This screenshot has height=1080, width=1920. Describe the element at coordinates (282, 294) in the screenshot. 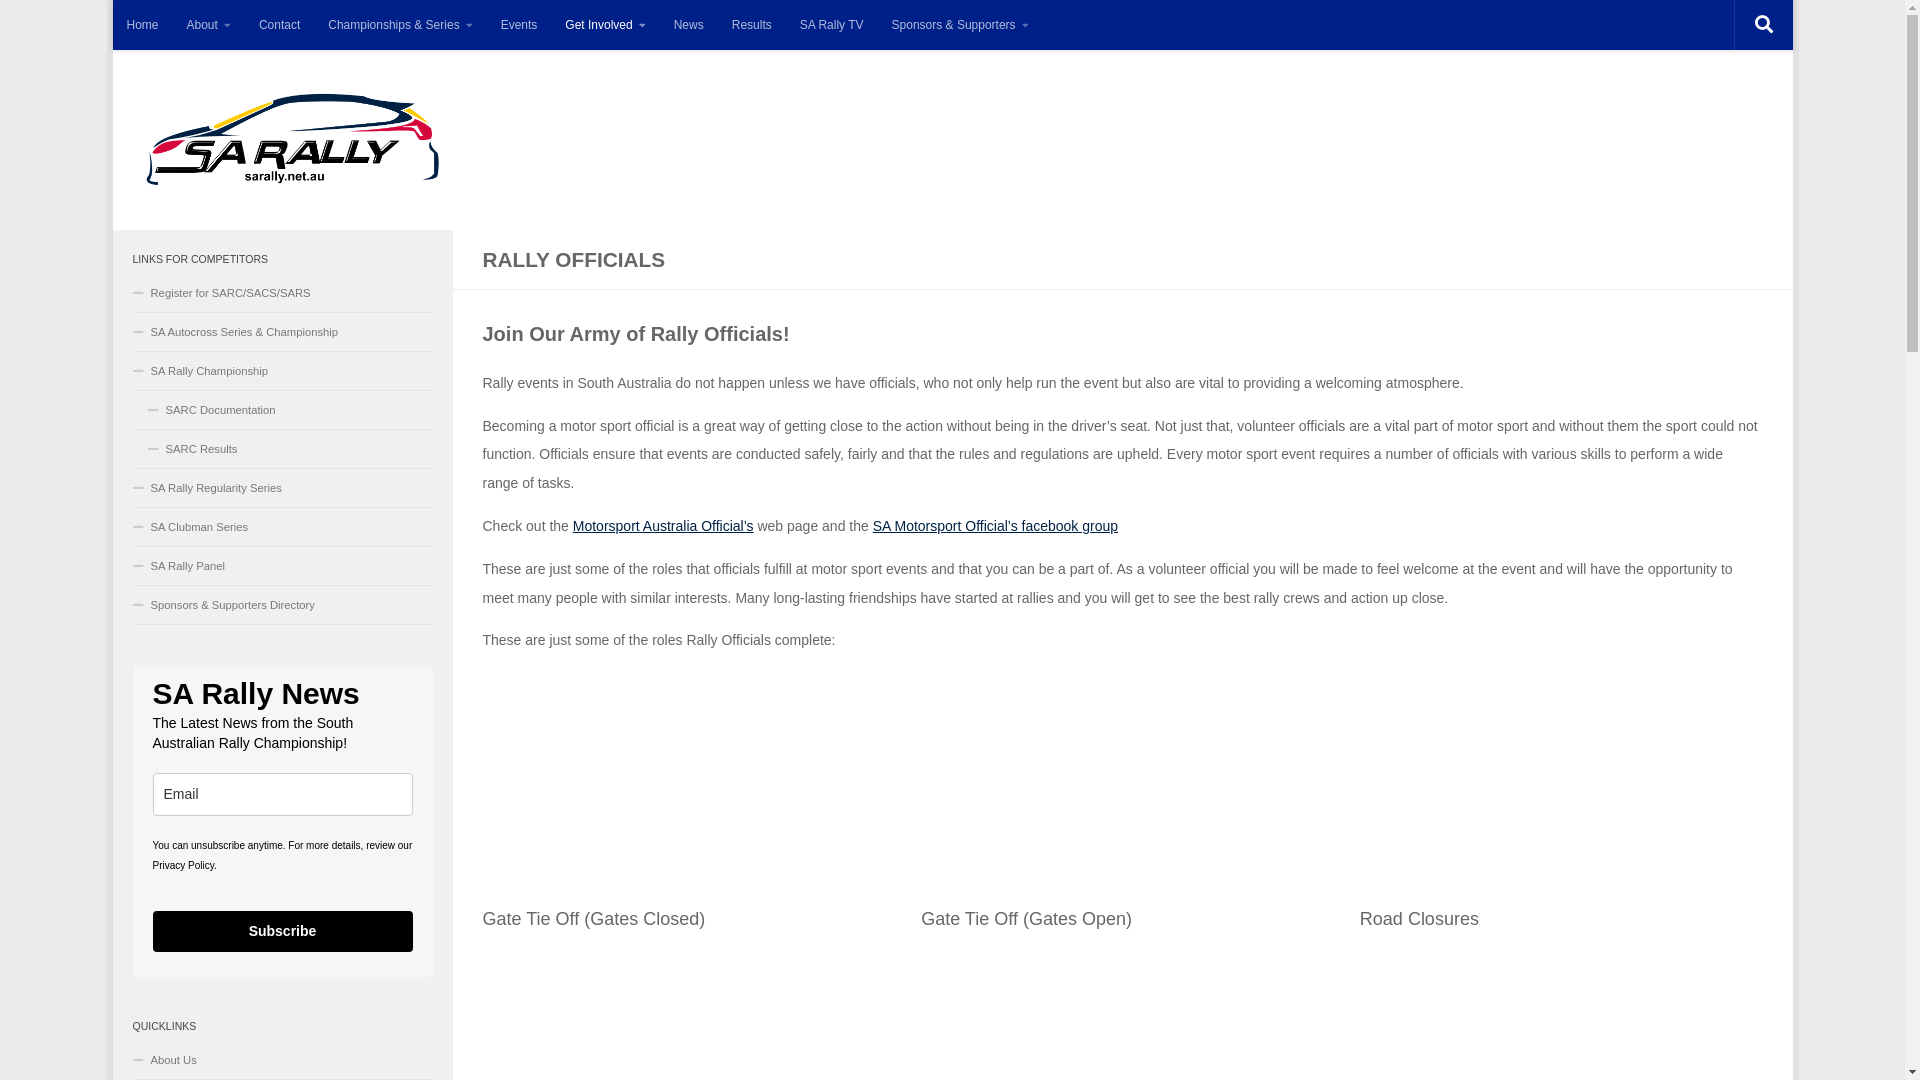

I see `Register for SARC/SACS/SARS` at that location.